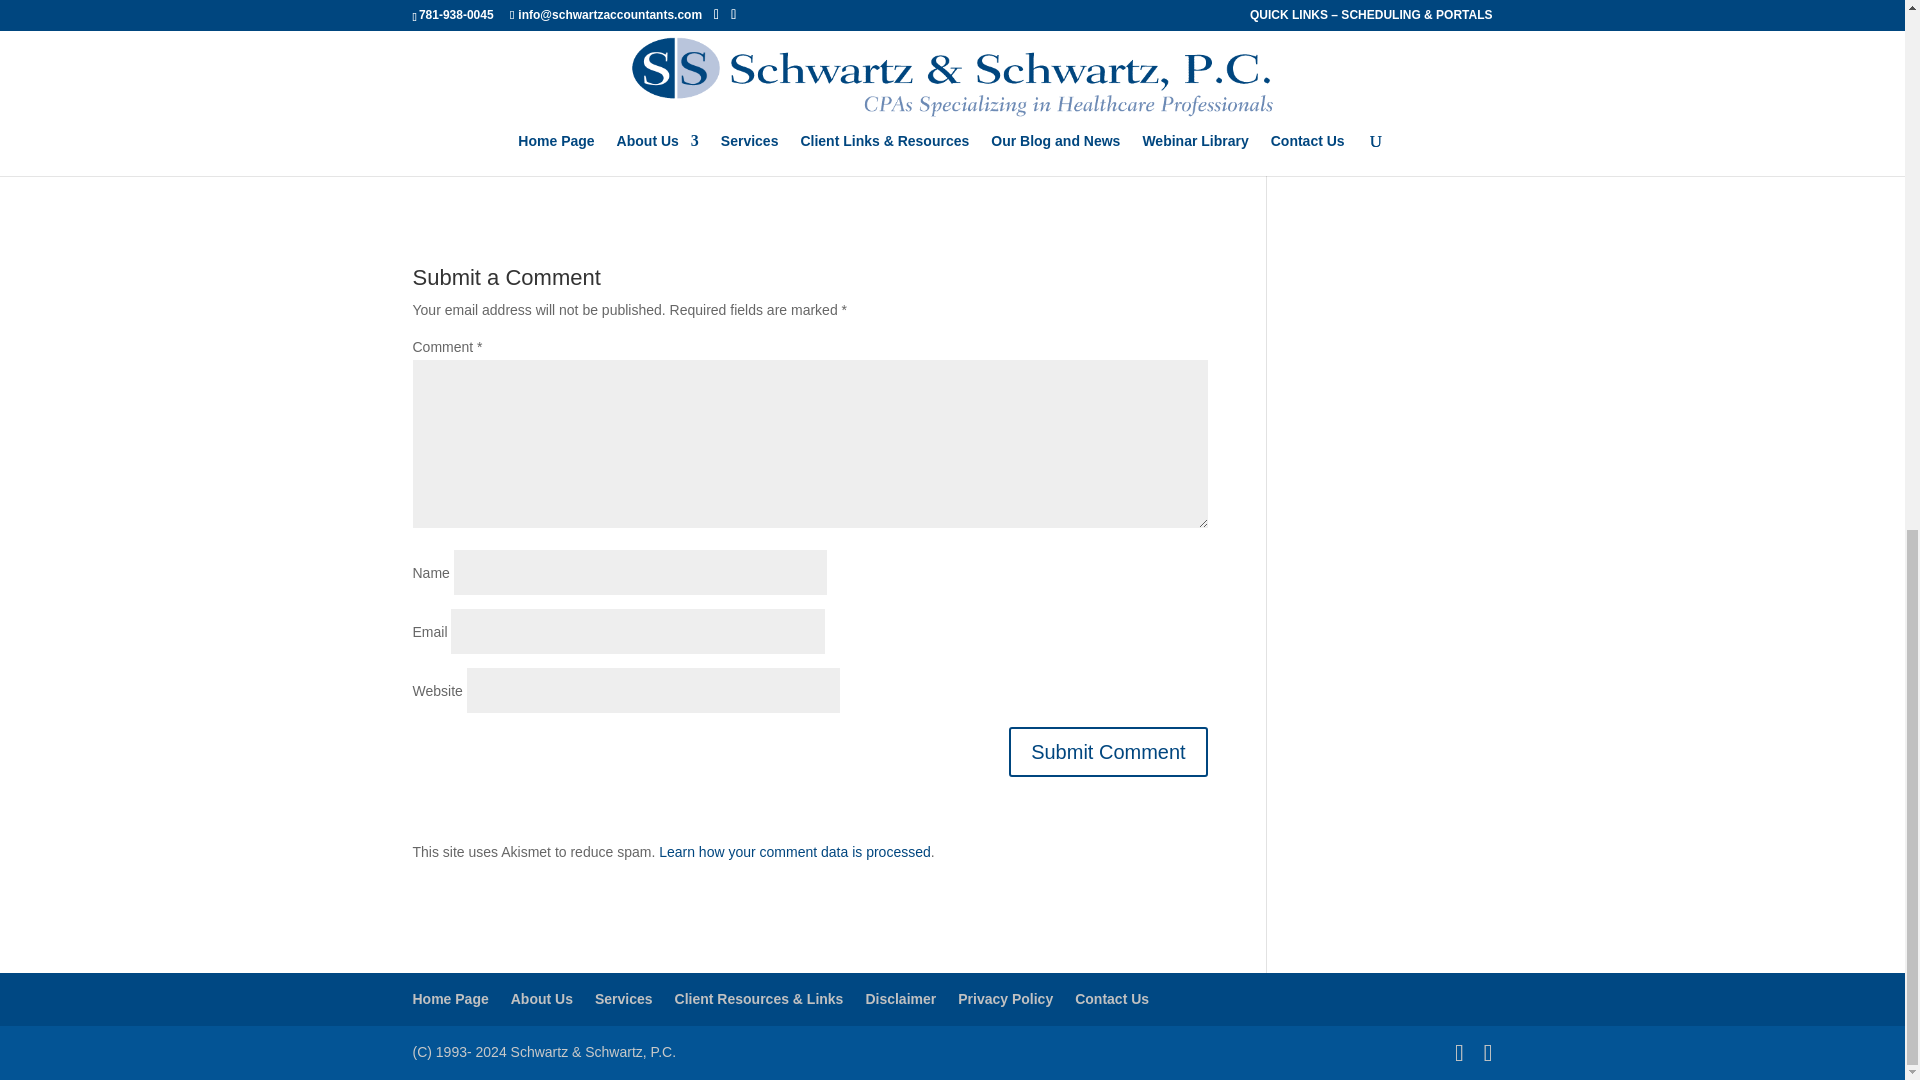  I want to click on Services, so click(624, 998).